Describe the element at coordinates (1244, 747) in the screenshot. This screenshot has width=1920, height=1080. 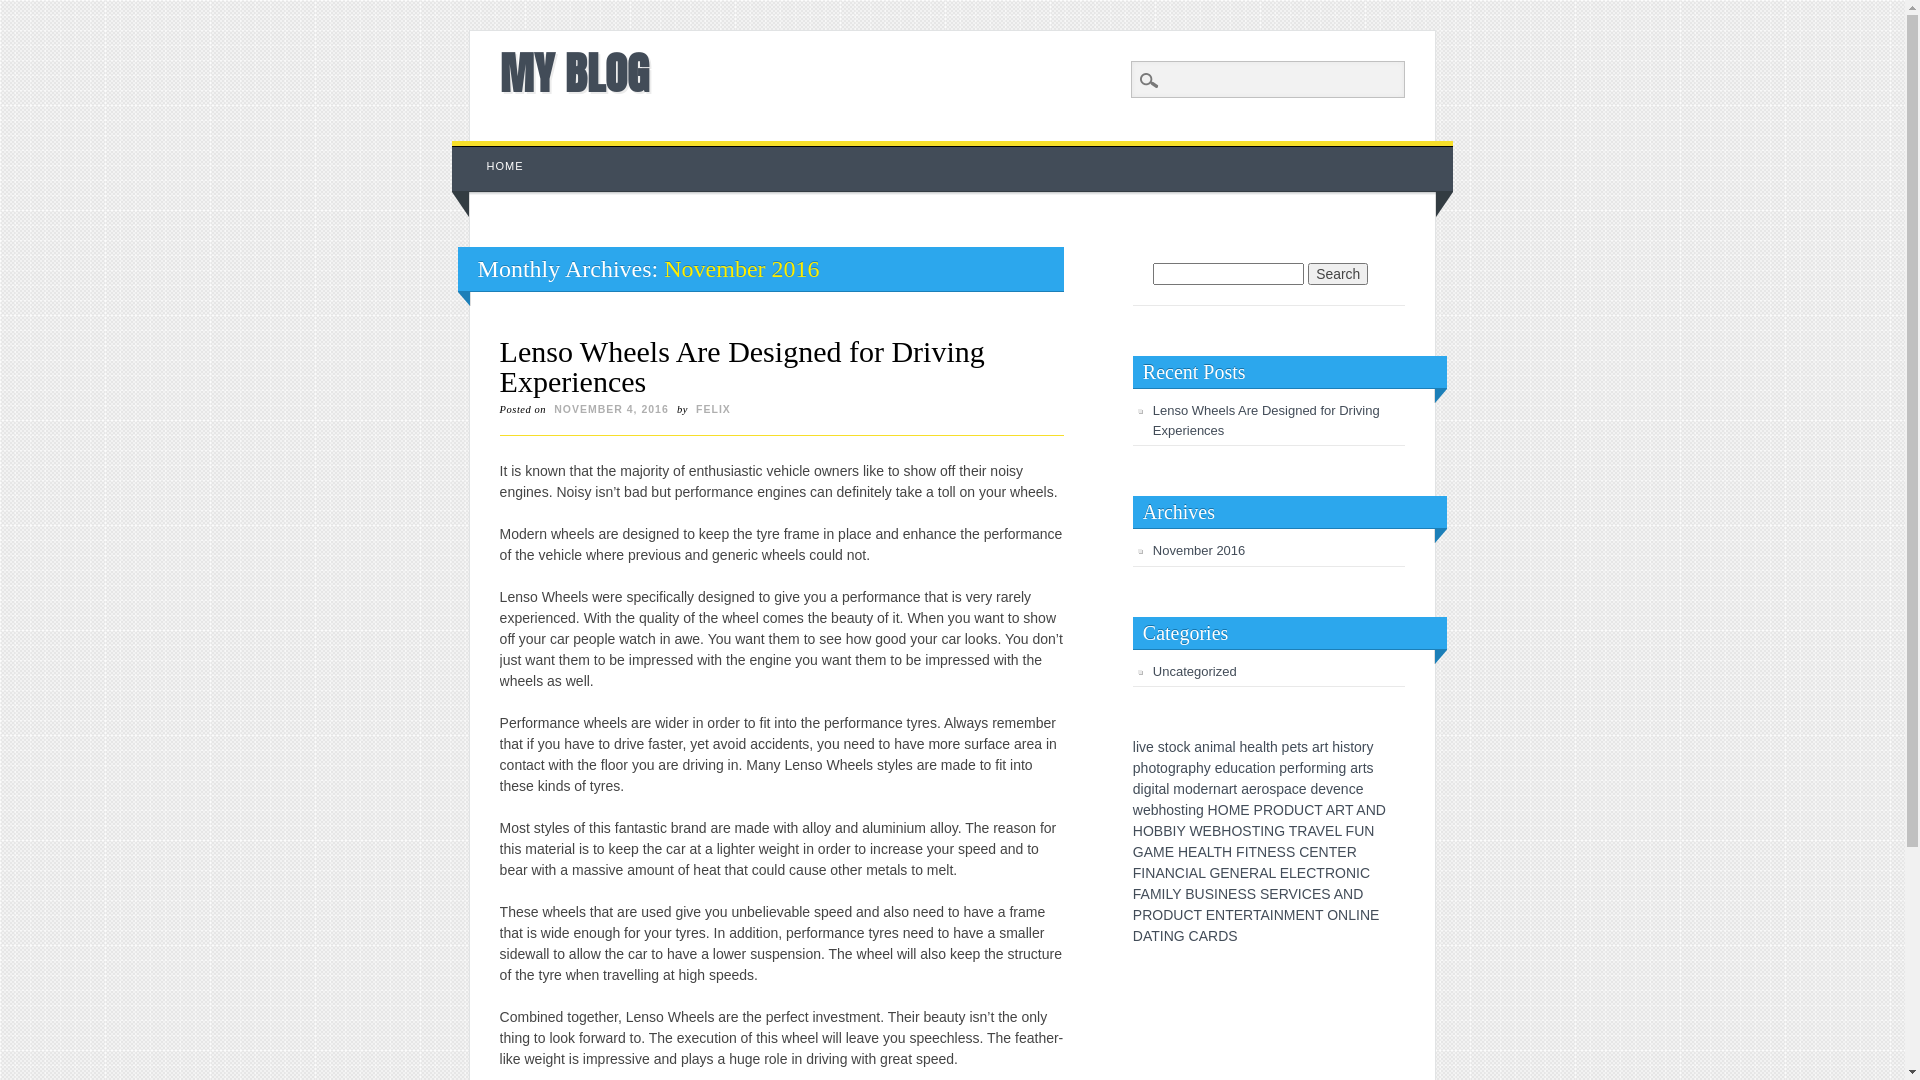
I see `h` at that location.